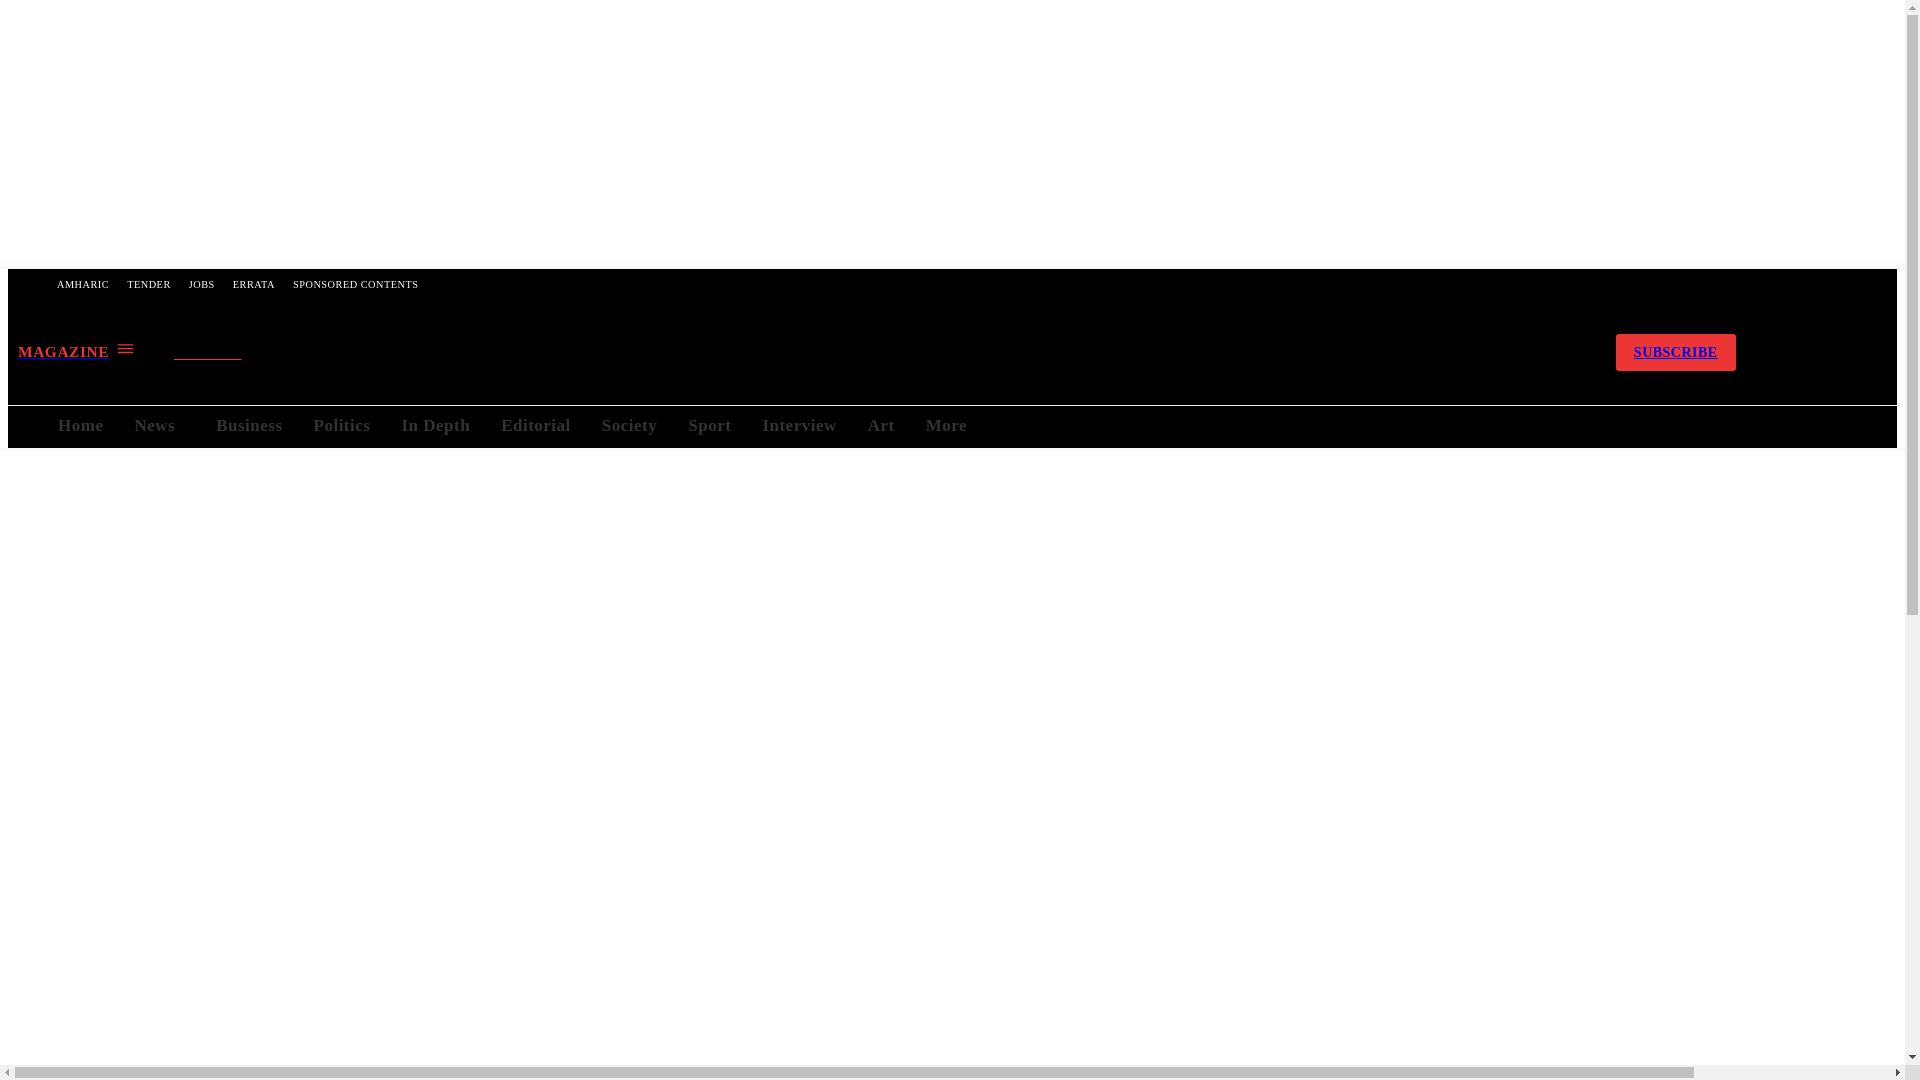 Image resolution: width=1920 pixels, height=1080 pixels. I want to click on TENDER, so click(148, 284).